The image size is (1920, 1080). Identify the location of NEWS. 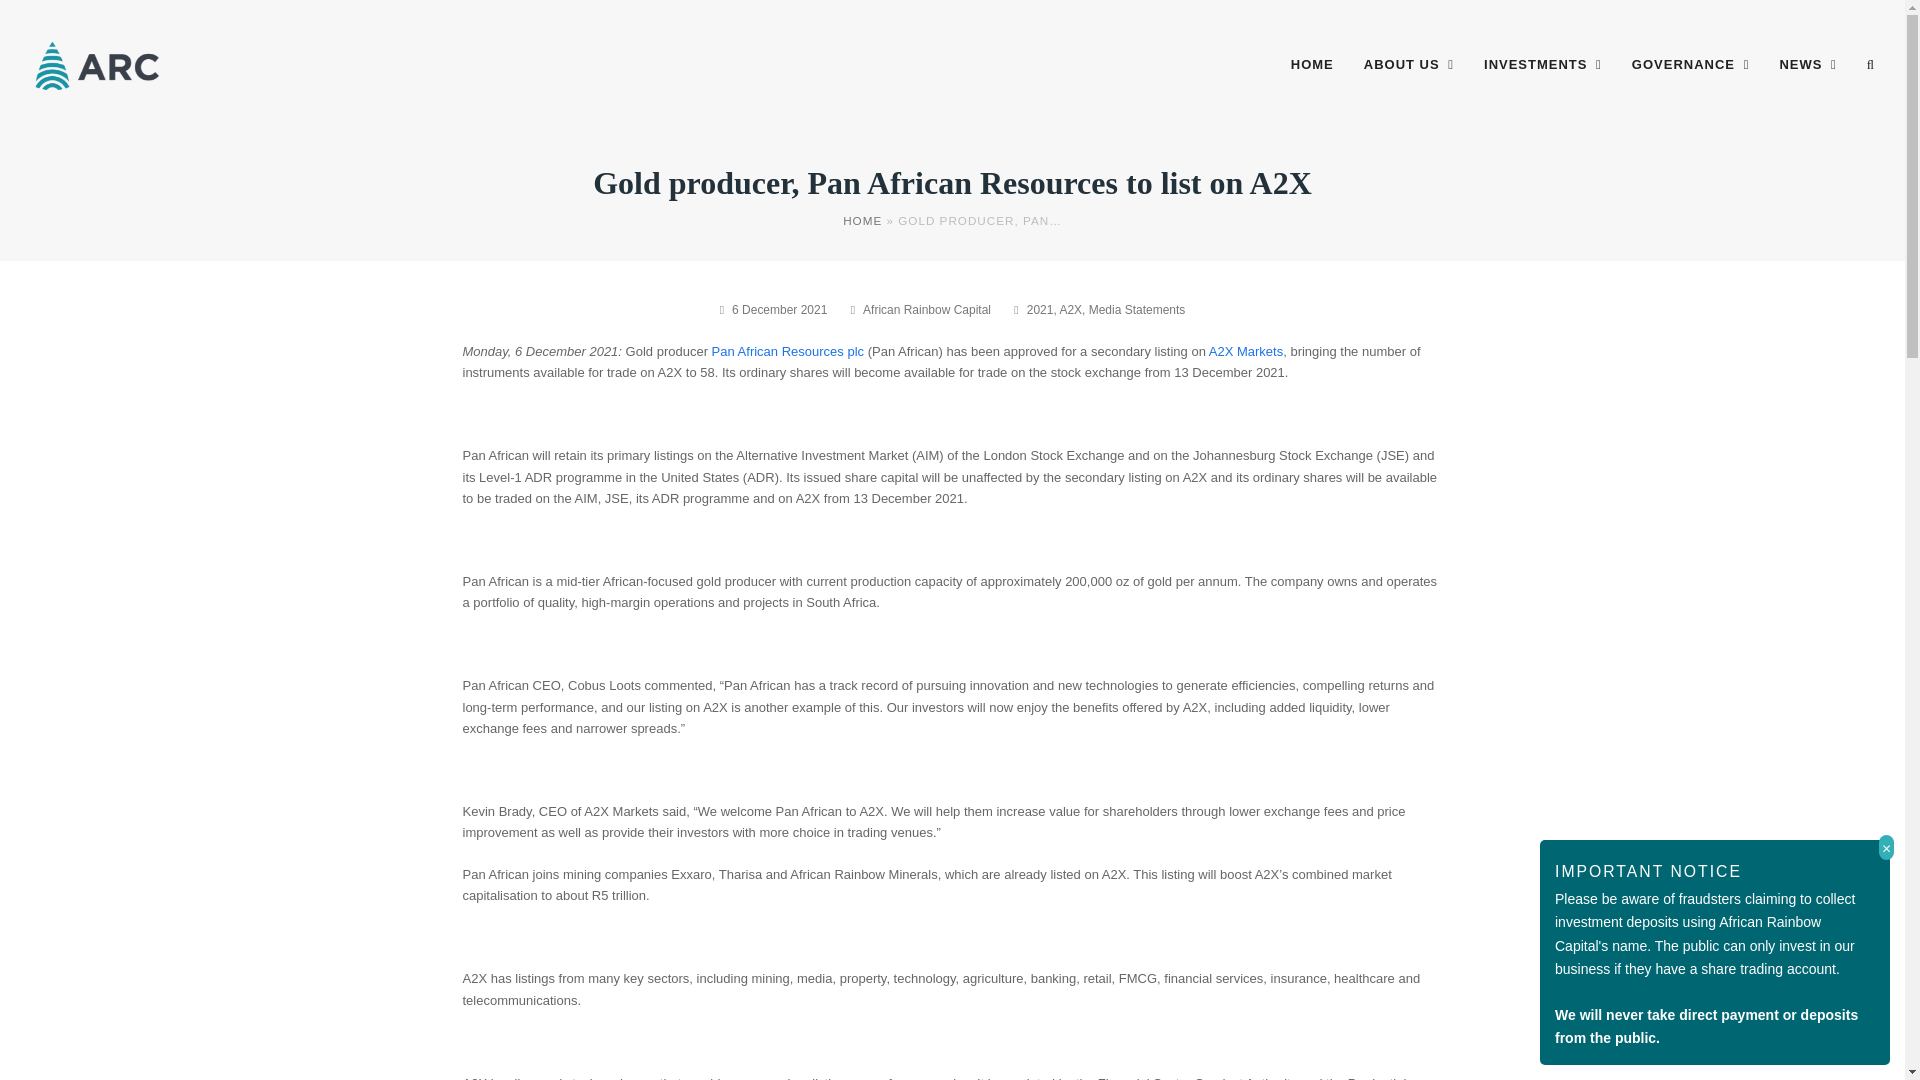
(1807, 64).